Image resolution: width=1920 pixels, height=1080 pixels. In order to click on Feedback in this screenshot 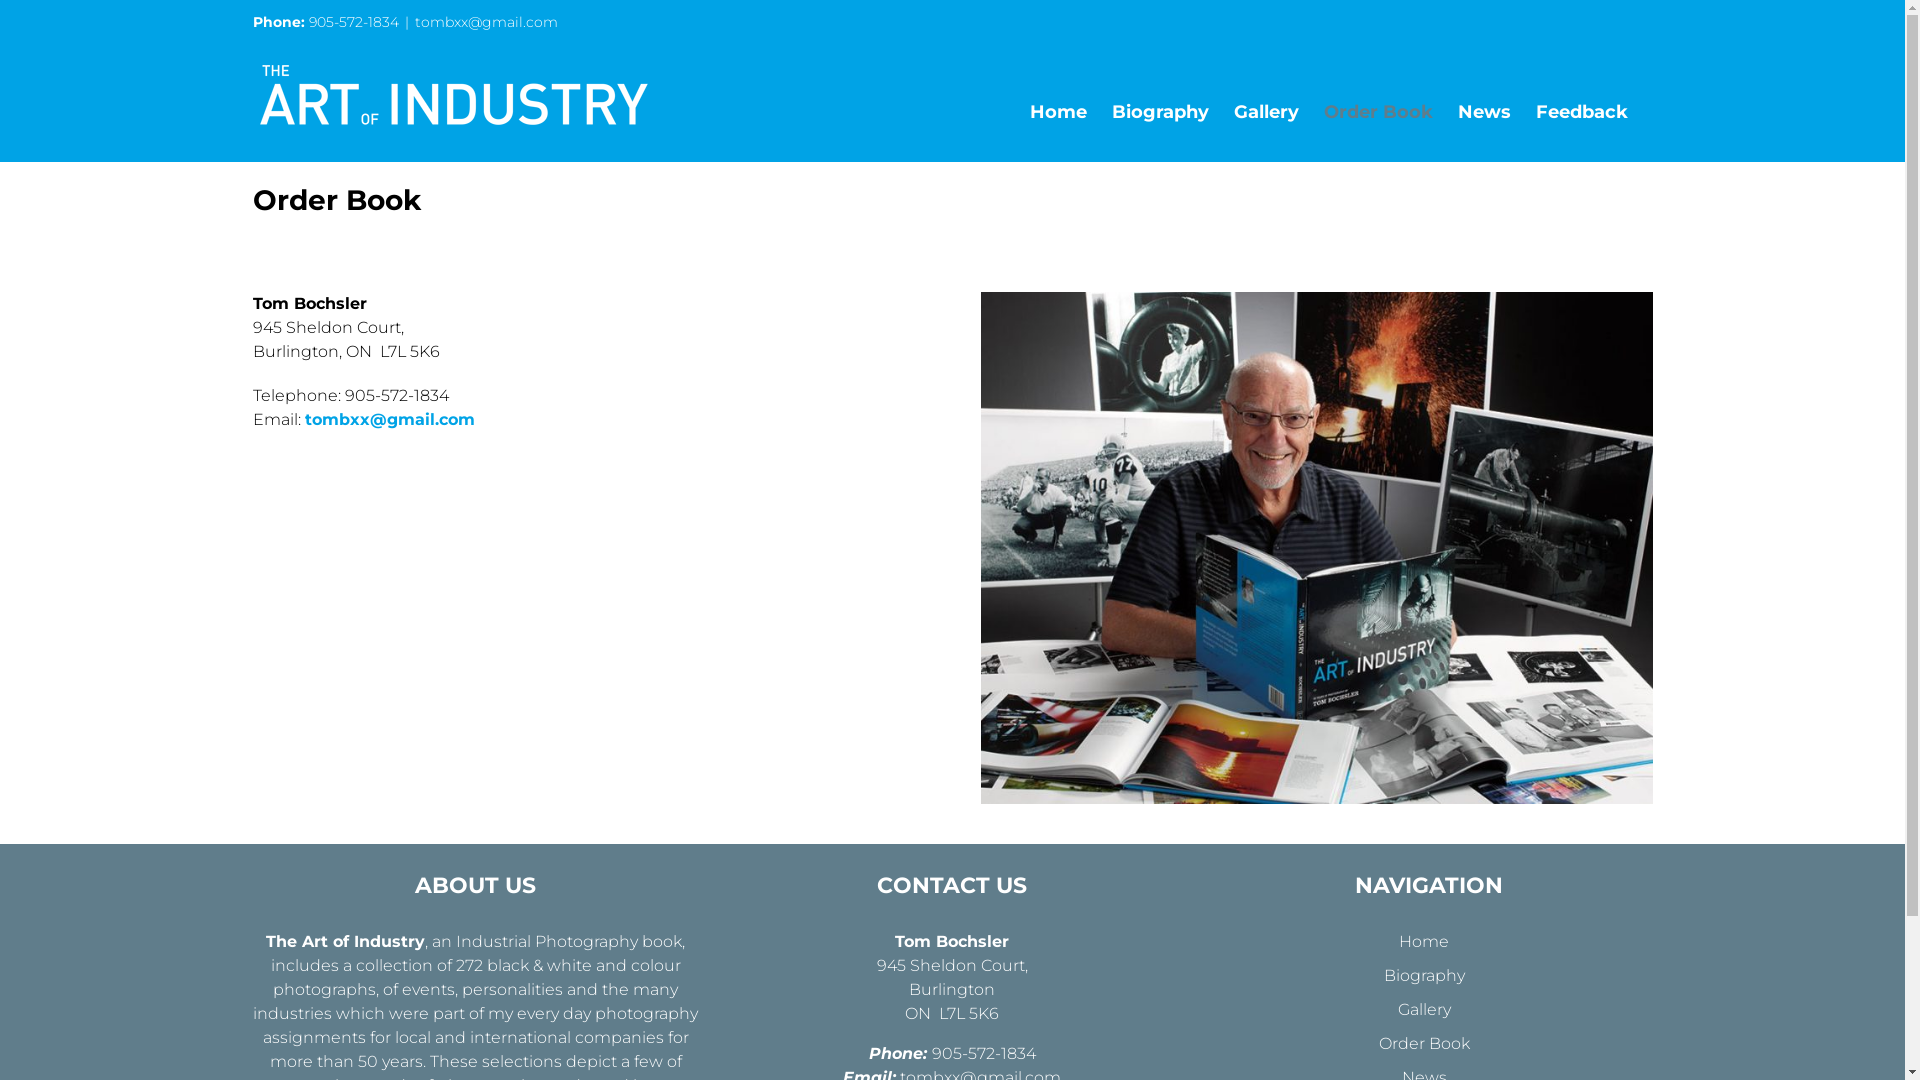, I will do `click(1582, 112)`.